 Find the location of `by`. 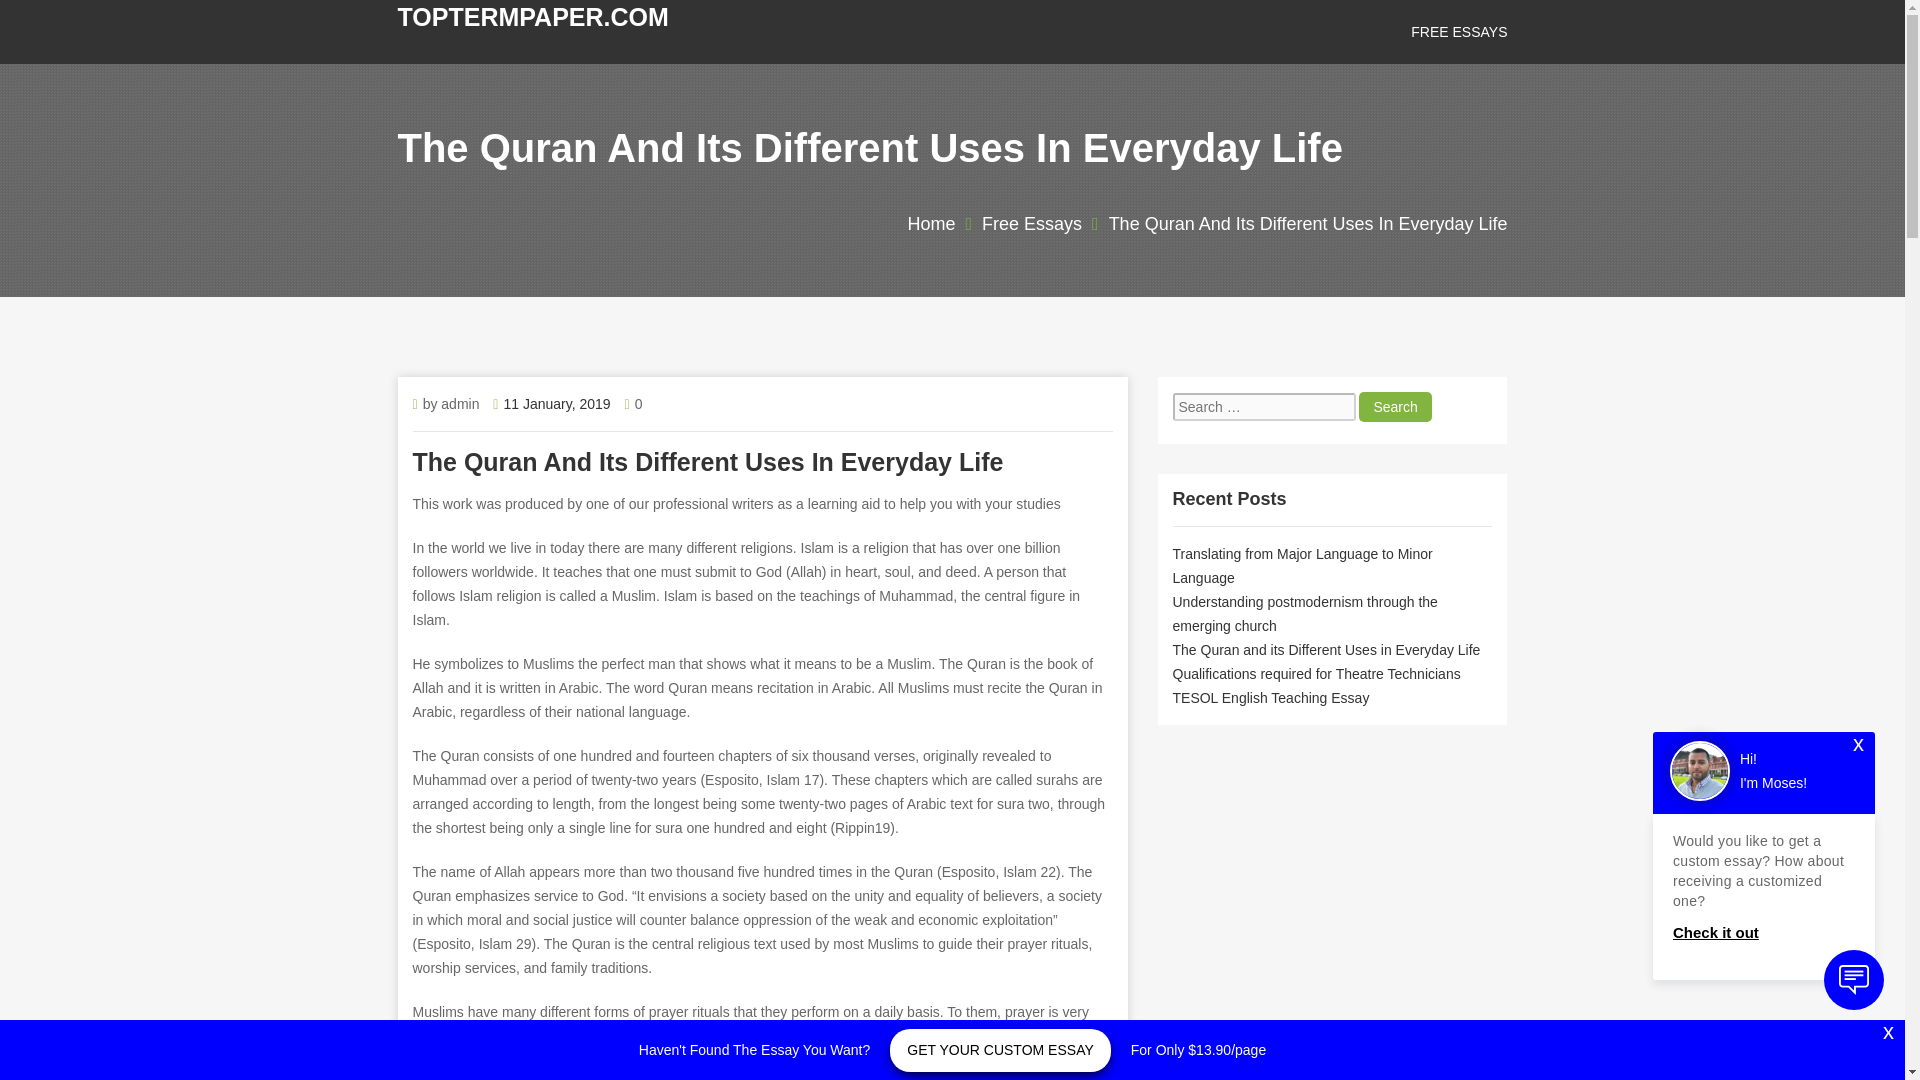

by is located at coordinates (432, 404).